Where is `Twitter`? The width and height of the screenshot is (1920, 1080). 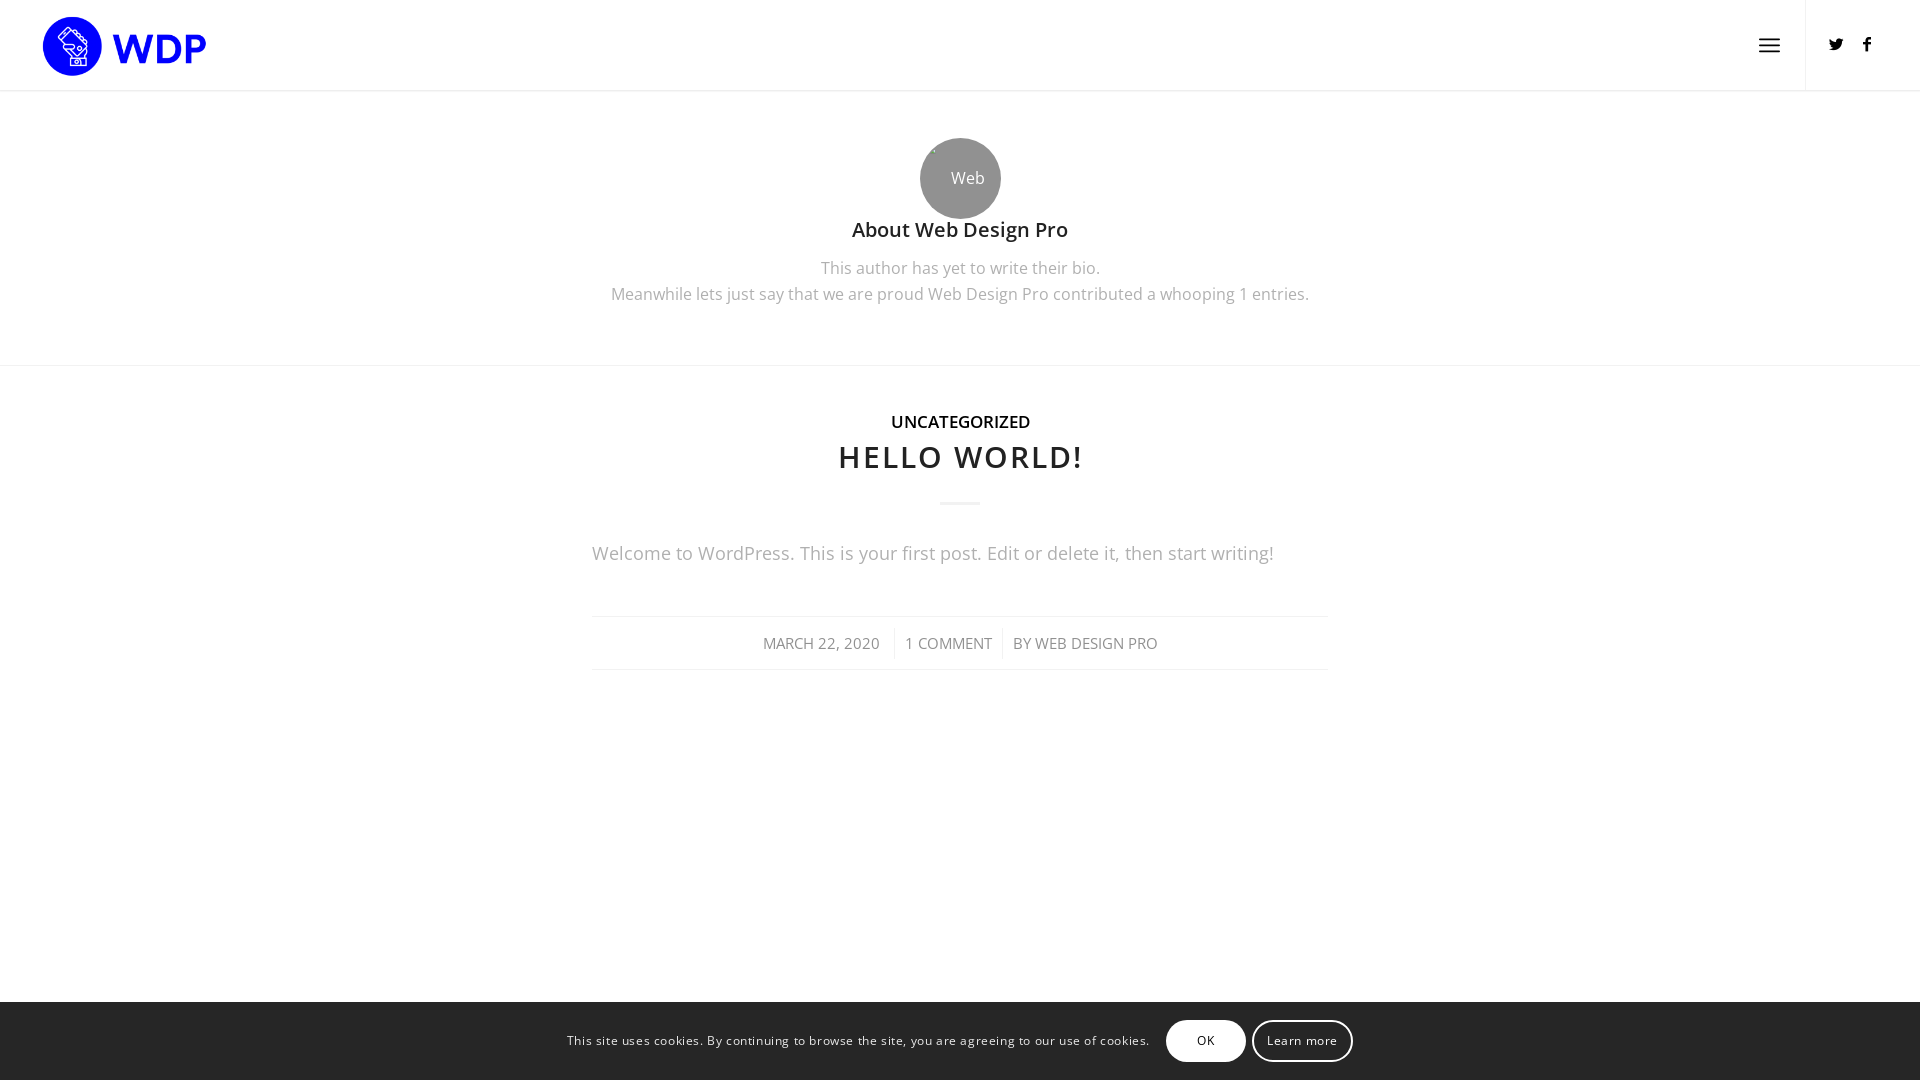
Twitter is located at coordinates (1837, 44).